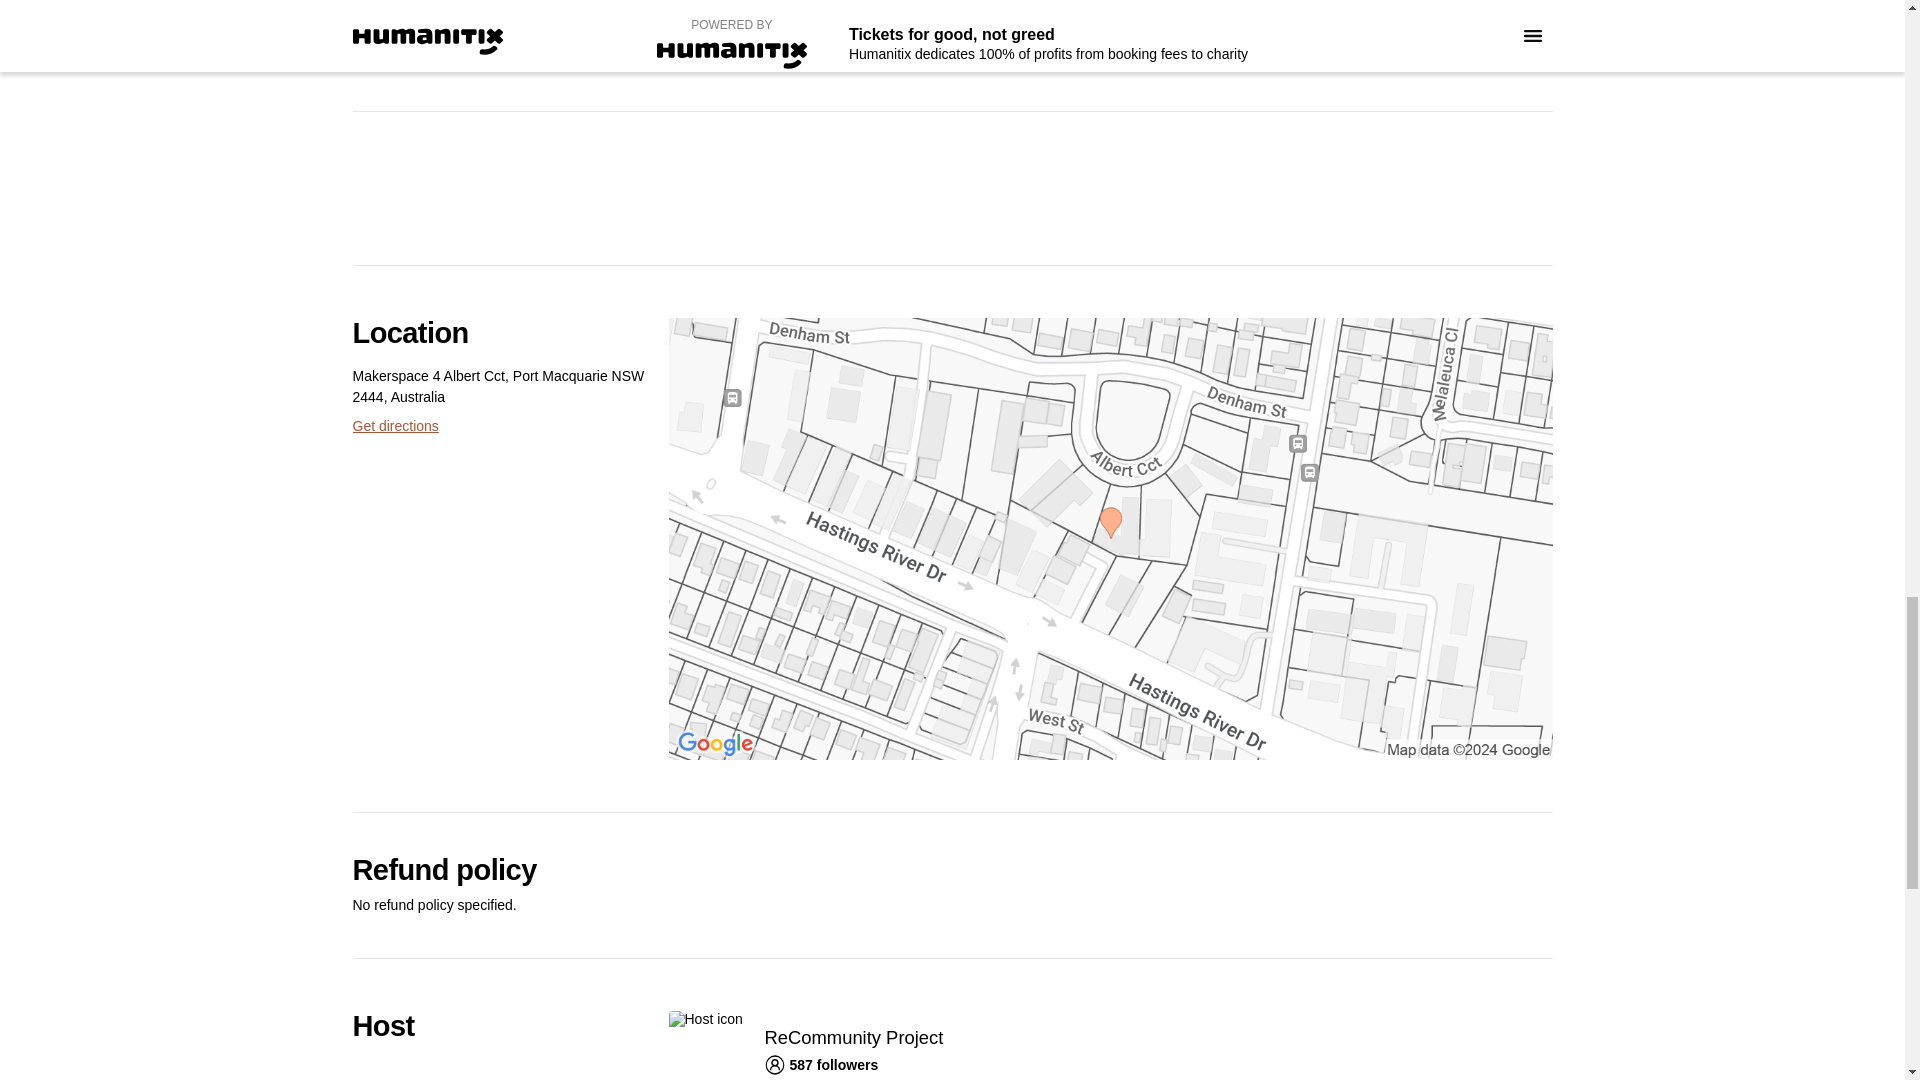  Describe the element at coordinates (394, 426) in the screenshot. I see `Get directions` at that location.